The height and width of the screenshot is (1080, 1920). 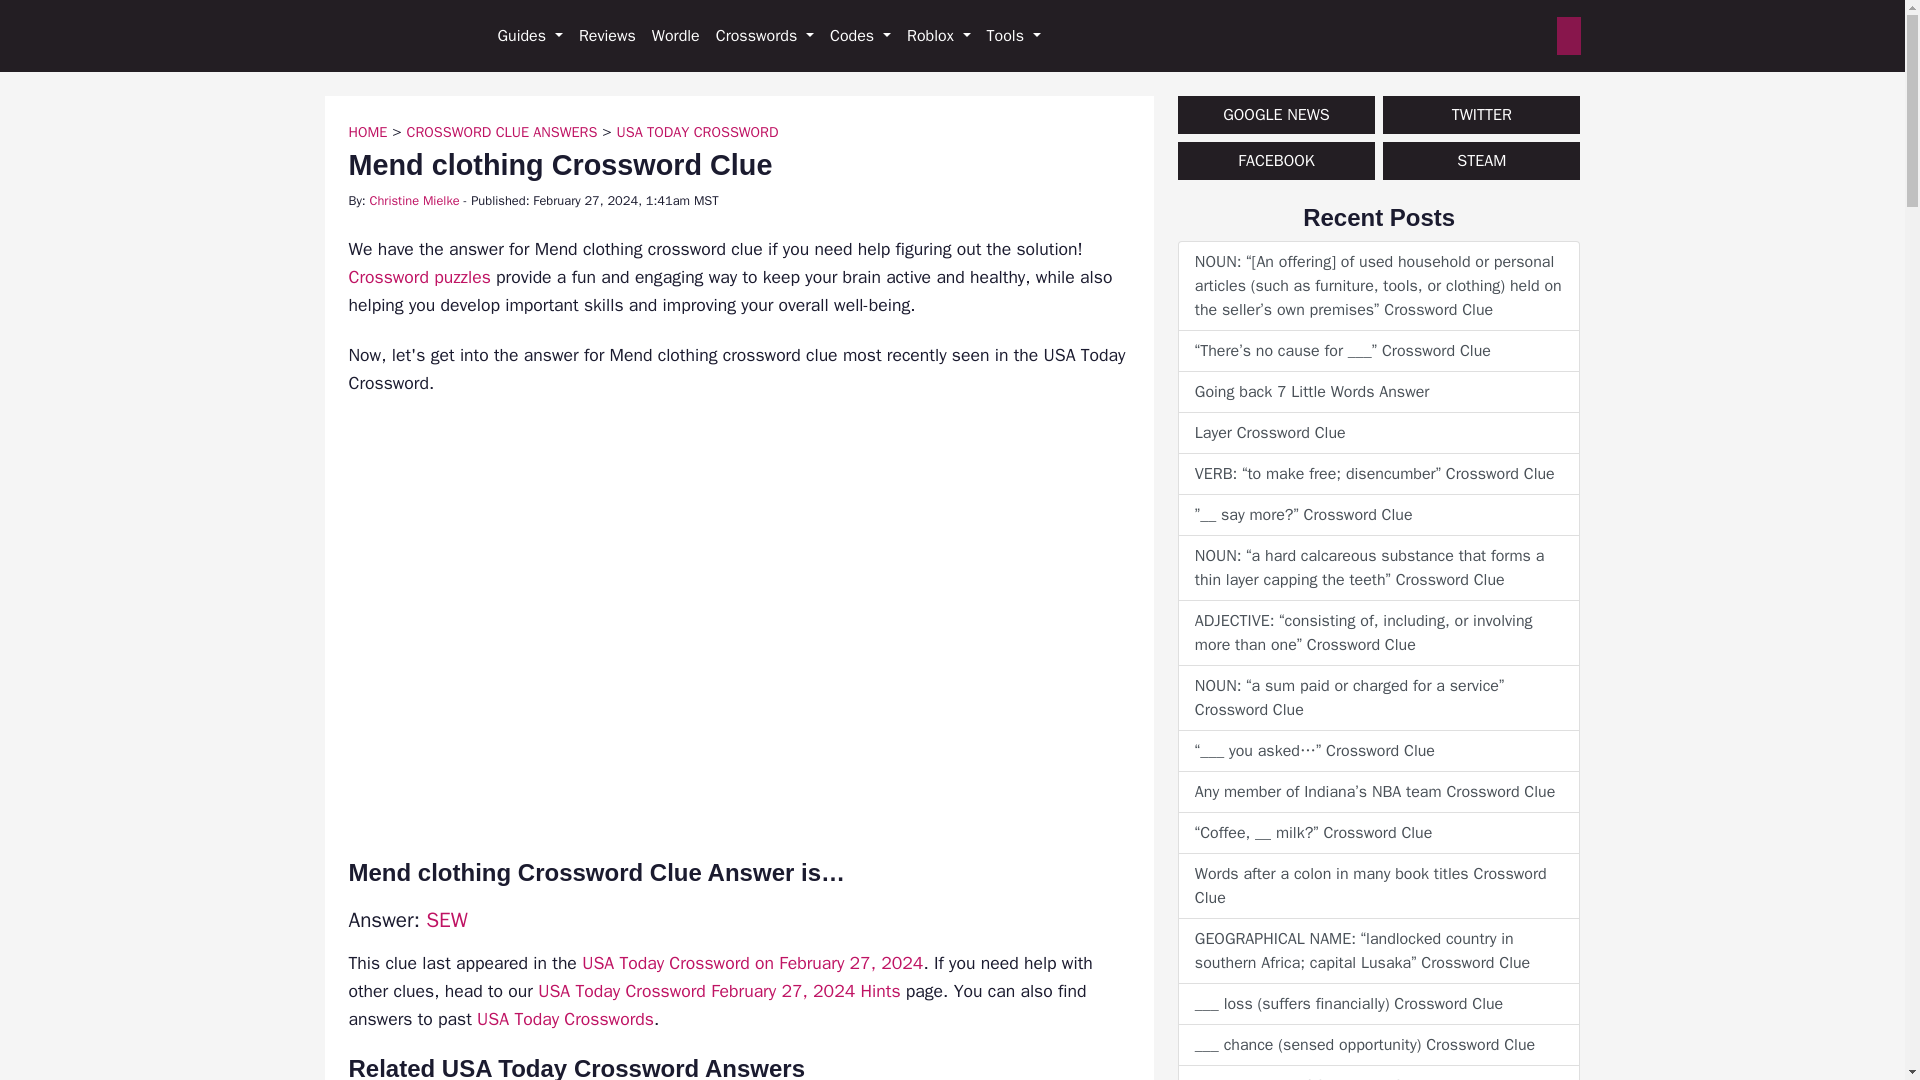 What do you see at coordinates (606, 36) in the screenshot?
I see `Reviews` at bounding box center [606, 36].